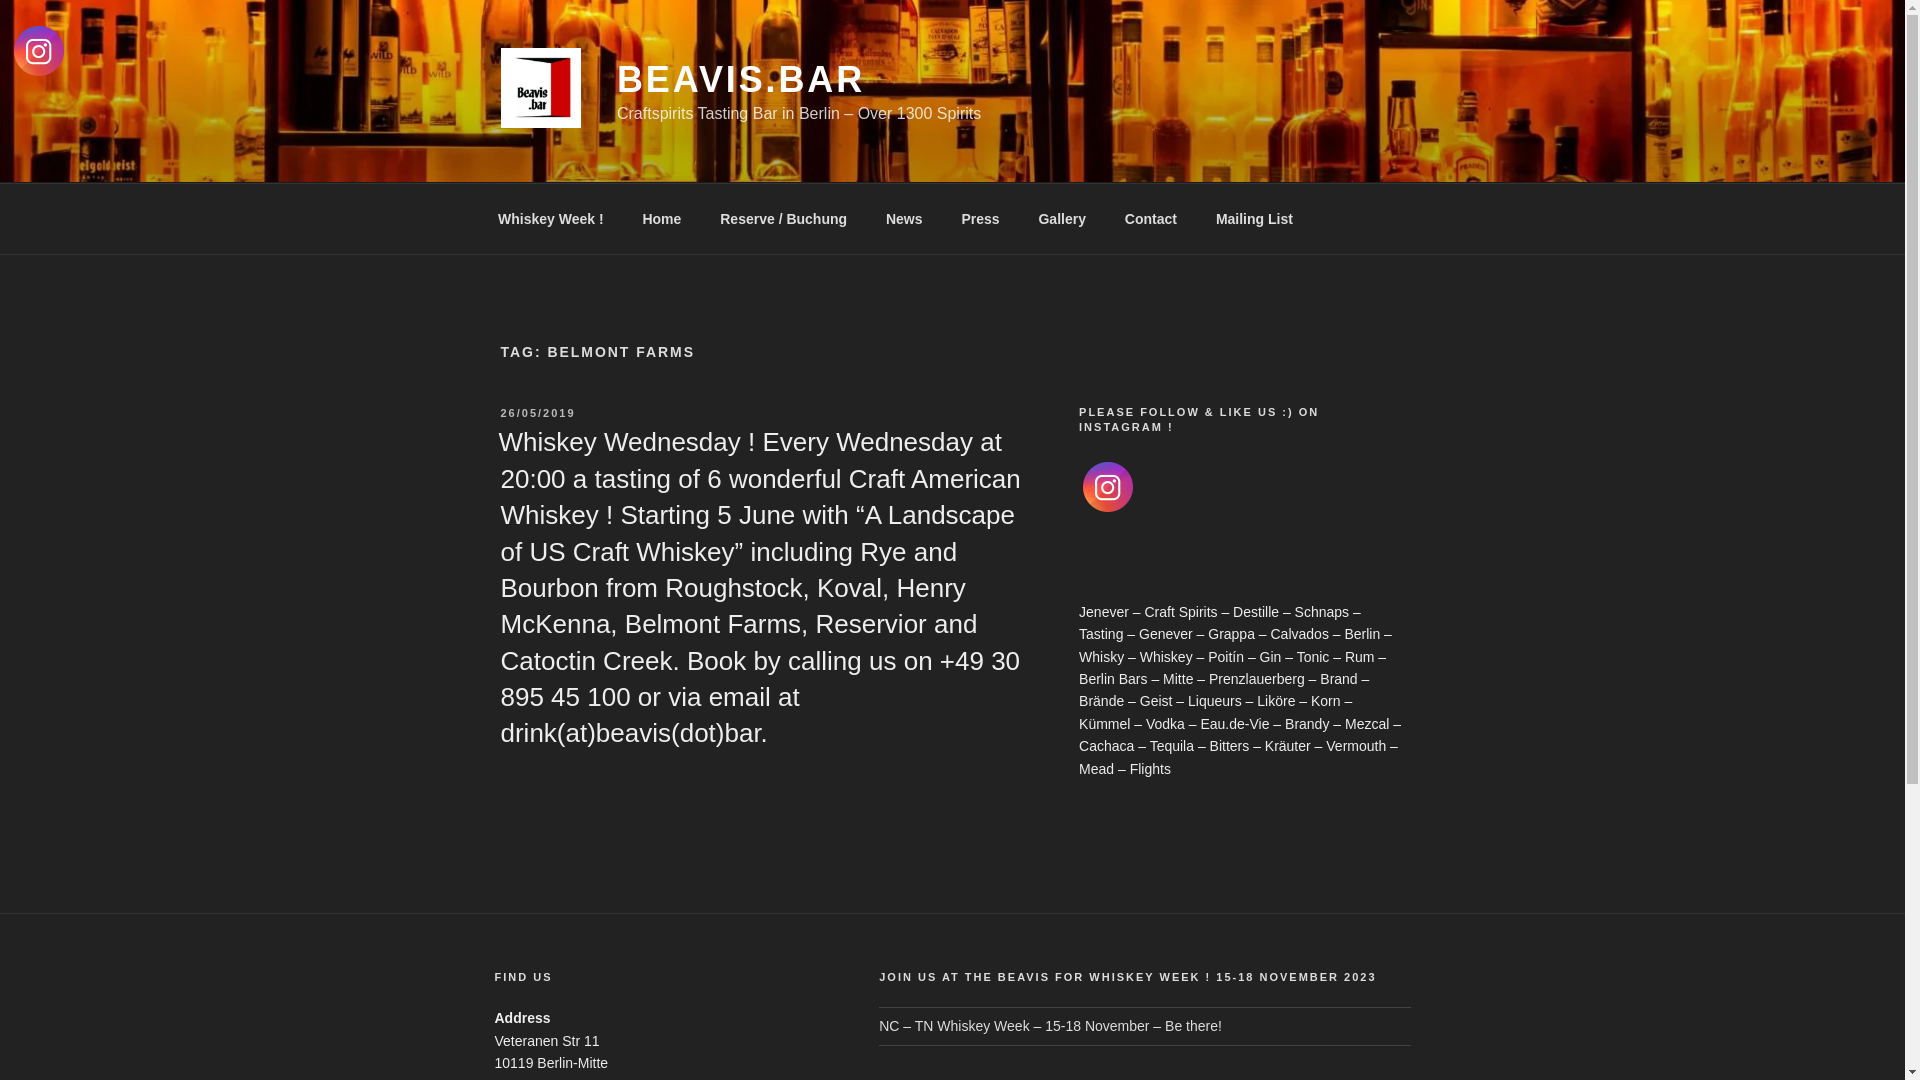 This screenshot has height=1080, width=1920. I want to click on Instagram, so click(39, 51).